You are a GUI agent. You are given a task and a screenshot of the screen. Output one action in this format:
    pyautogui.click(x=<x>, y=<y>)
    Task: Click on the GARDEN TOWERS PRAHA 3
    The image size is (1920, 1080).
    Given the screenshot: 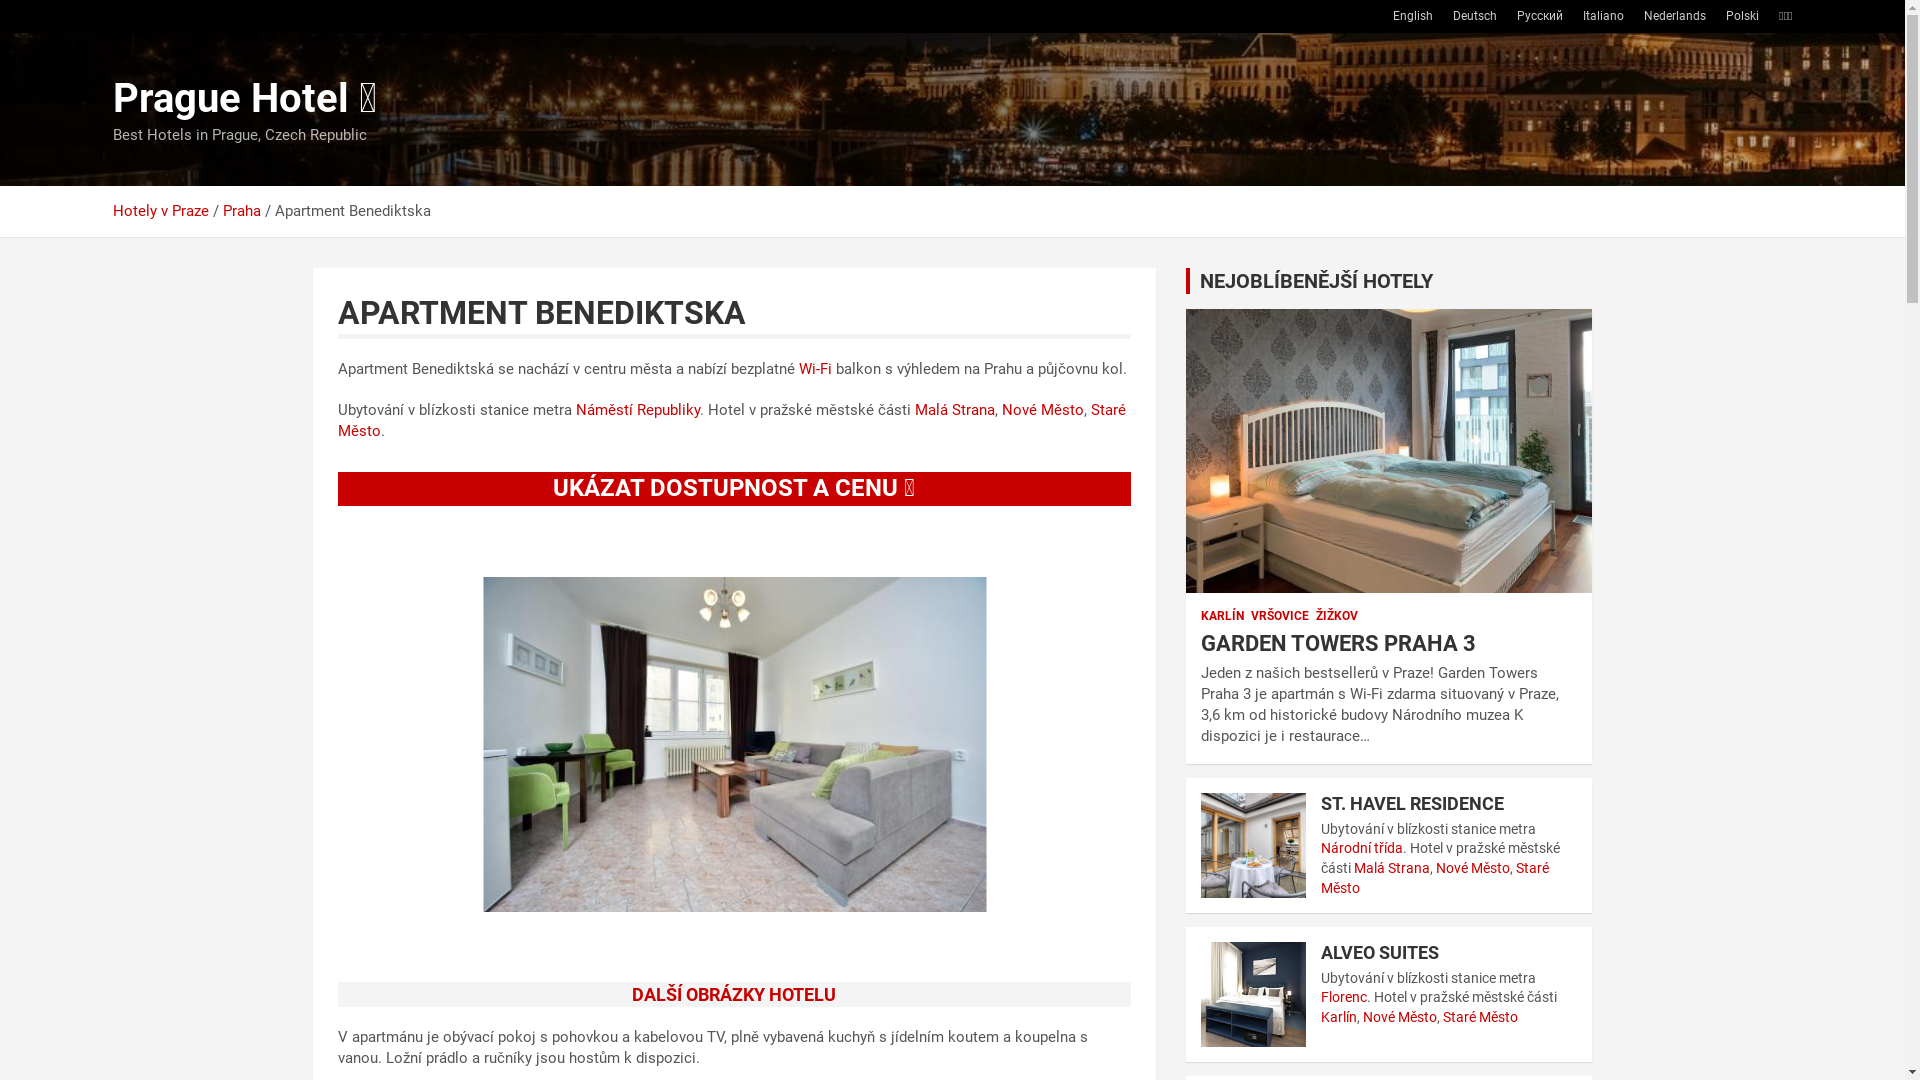 What is the action you would take?
    pyautogui.click(x=1338, y=644)
    